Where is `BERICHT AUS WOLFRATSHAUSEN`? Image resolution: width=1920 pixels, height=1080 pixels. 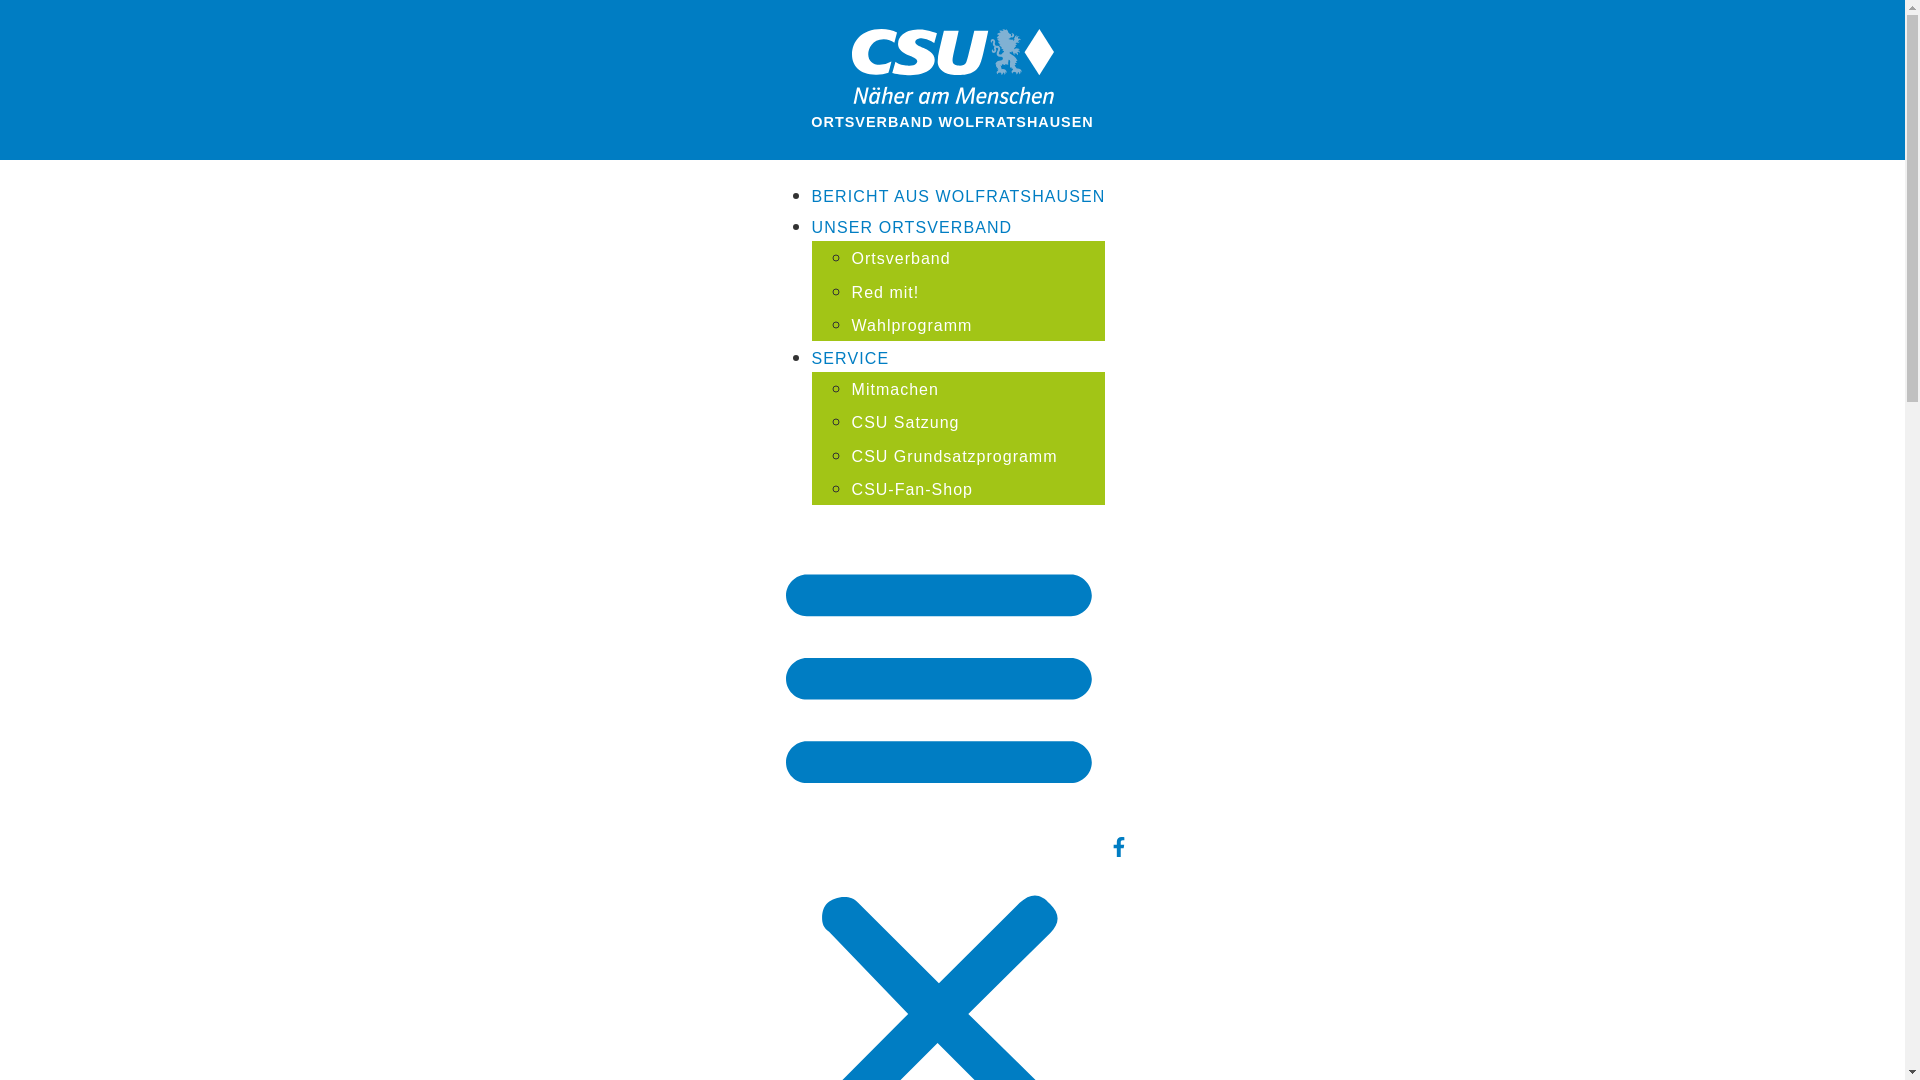 BERICHT AUS WOLFRATSHAUSEN is located at coordinates (959, 196).